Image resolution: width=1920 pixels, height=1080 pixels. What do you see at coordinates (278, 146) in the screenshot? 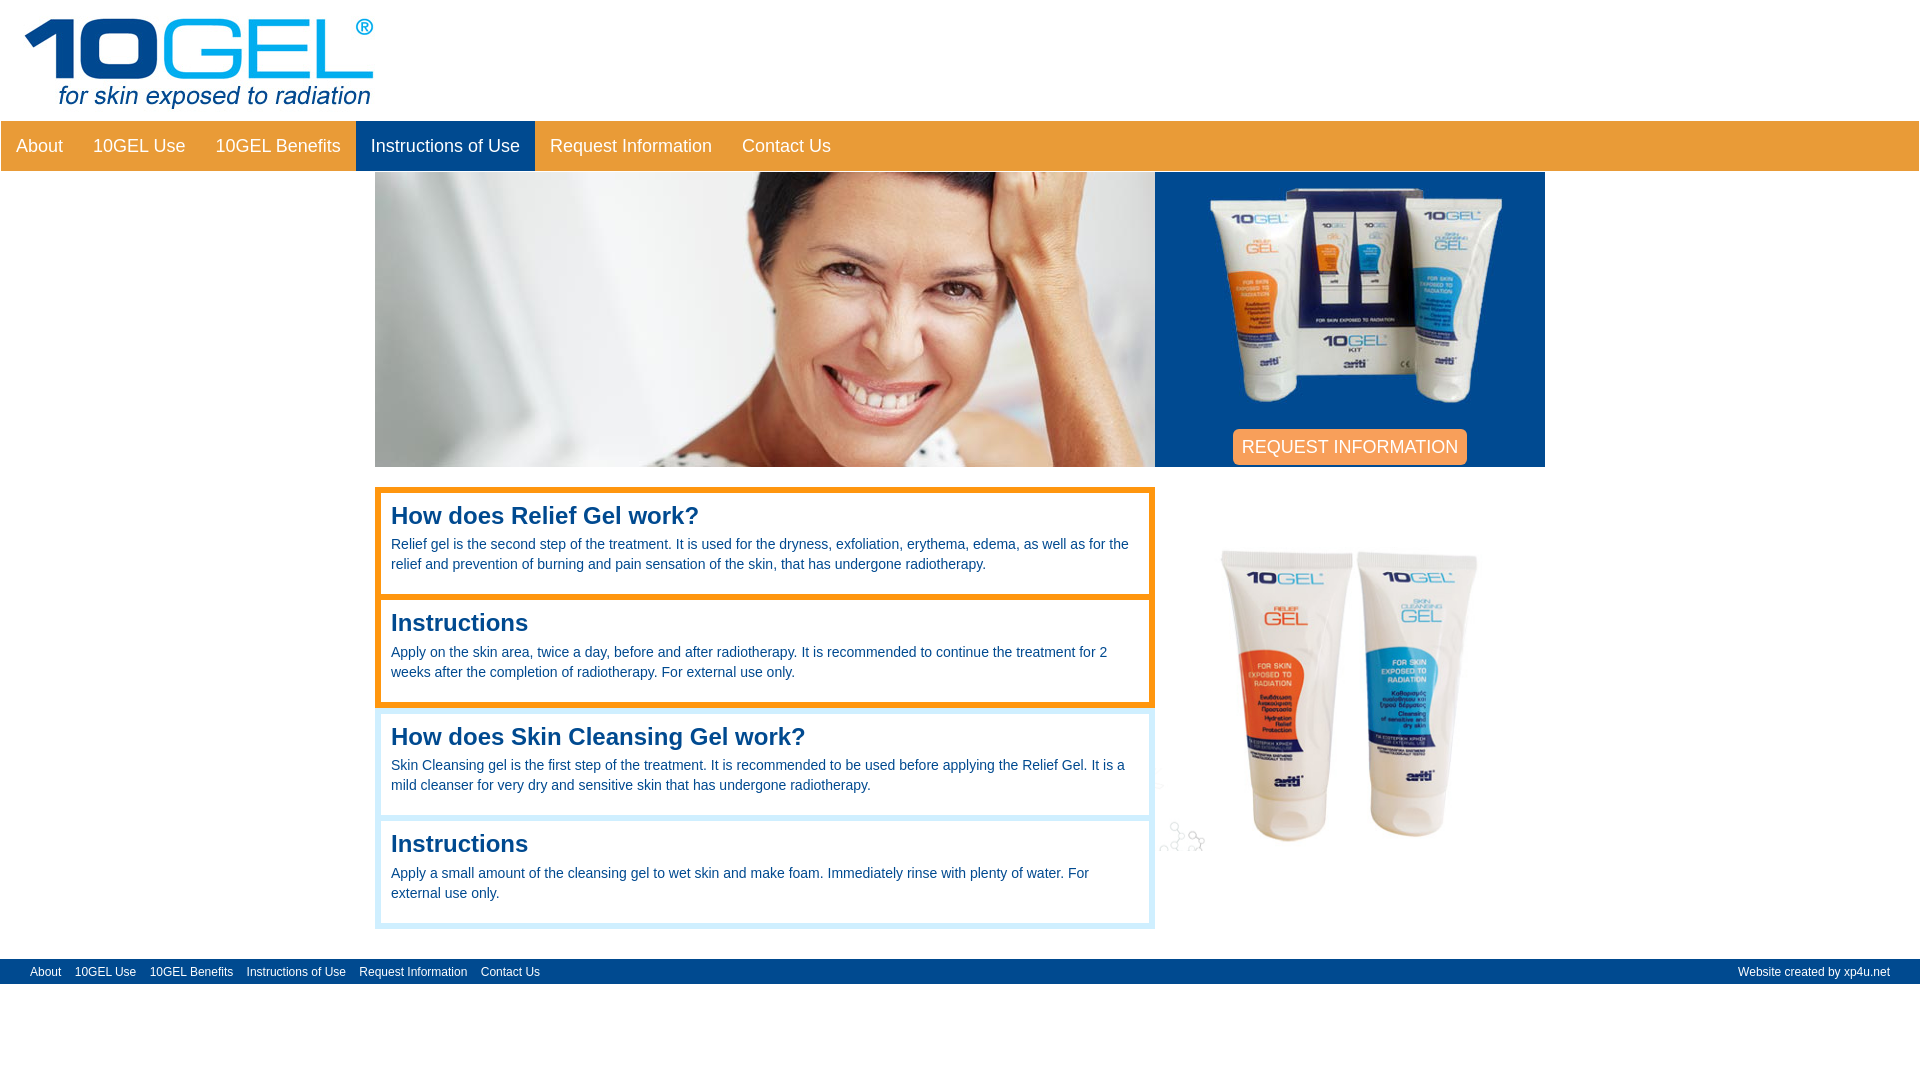
I see `10GEL Benefits` at bounding box center [278, 146].